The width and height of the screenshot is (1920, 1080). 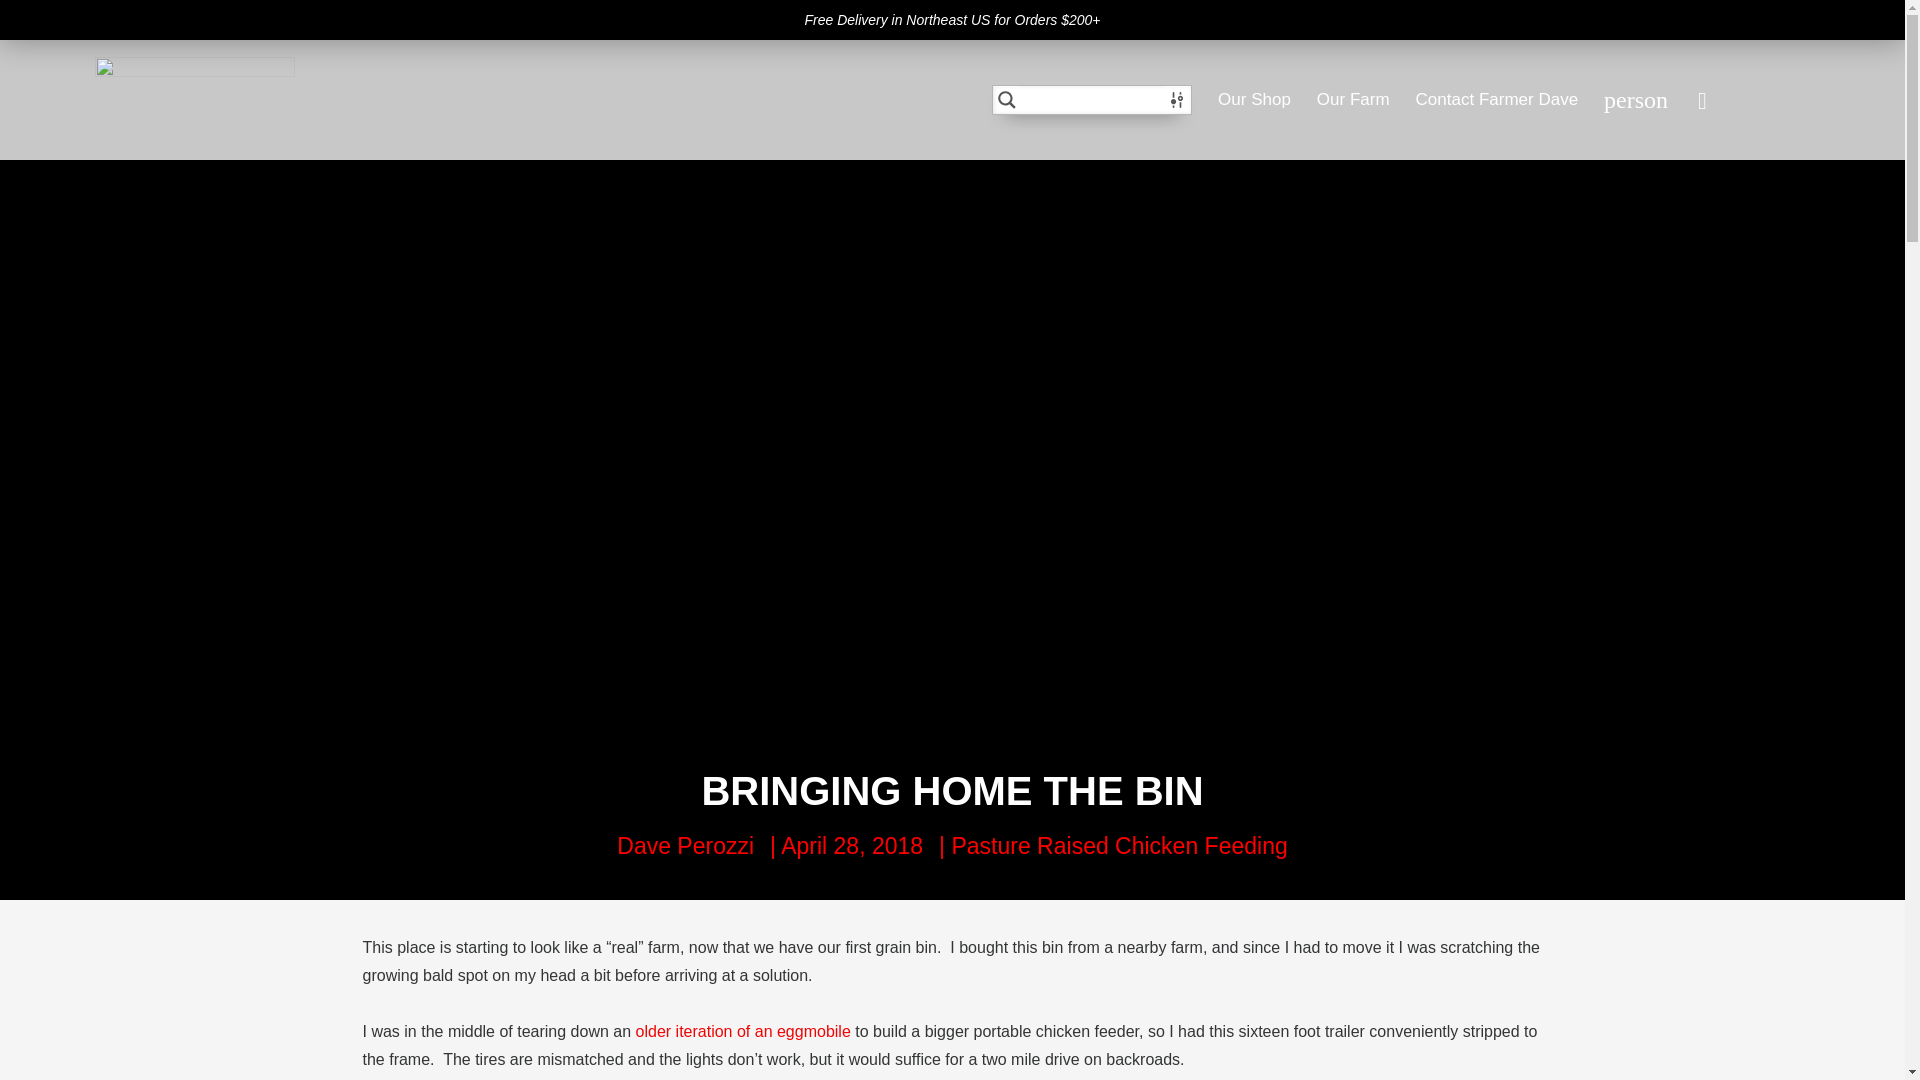 What do you see at coordinates (1740, 99) in the screenshot?
I see `Shopping Cart` at bounding box center [1740, 99].